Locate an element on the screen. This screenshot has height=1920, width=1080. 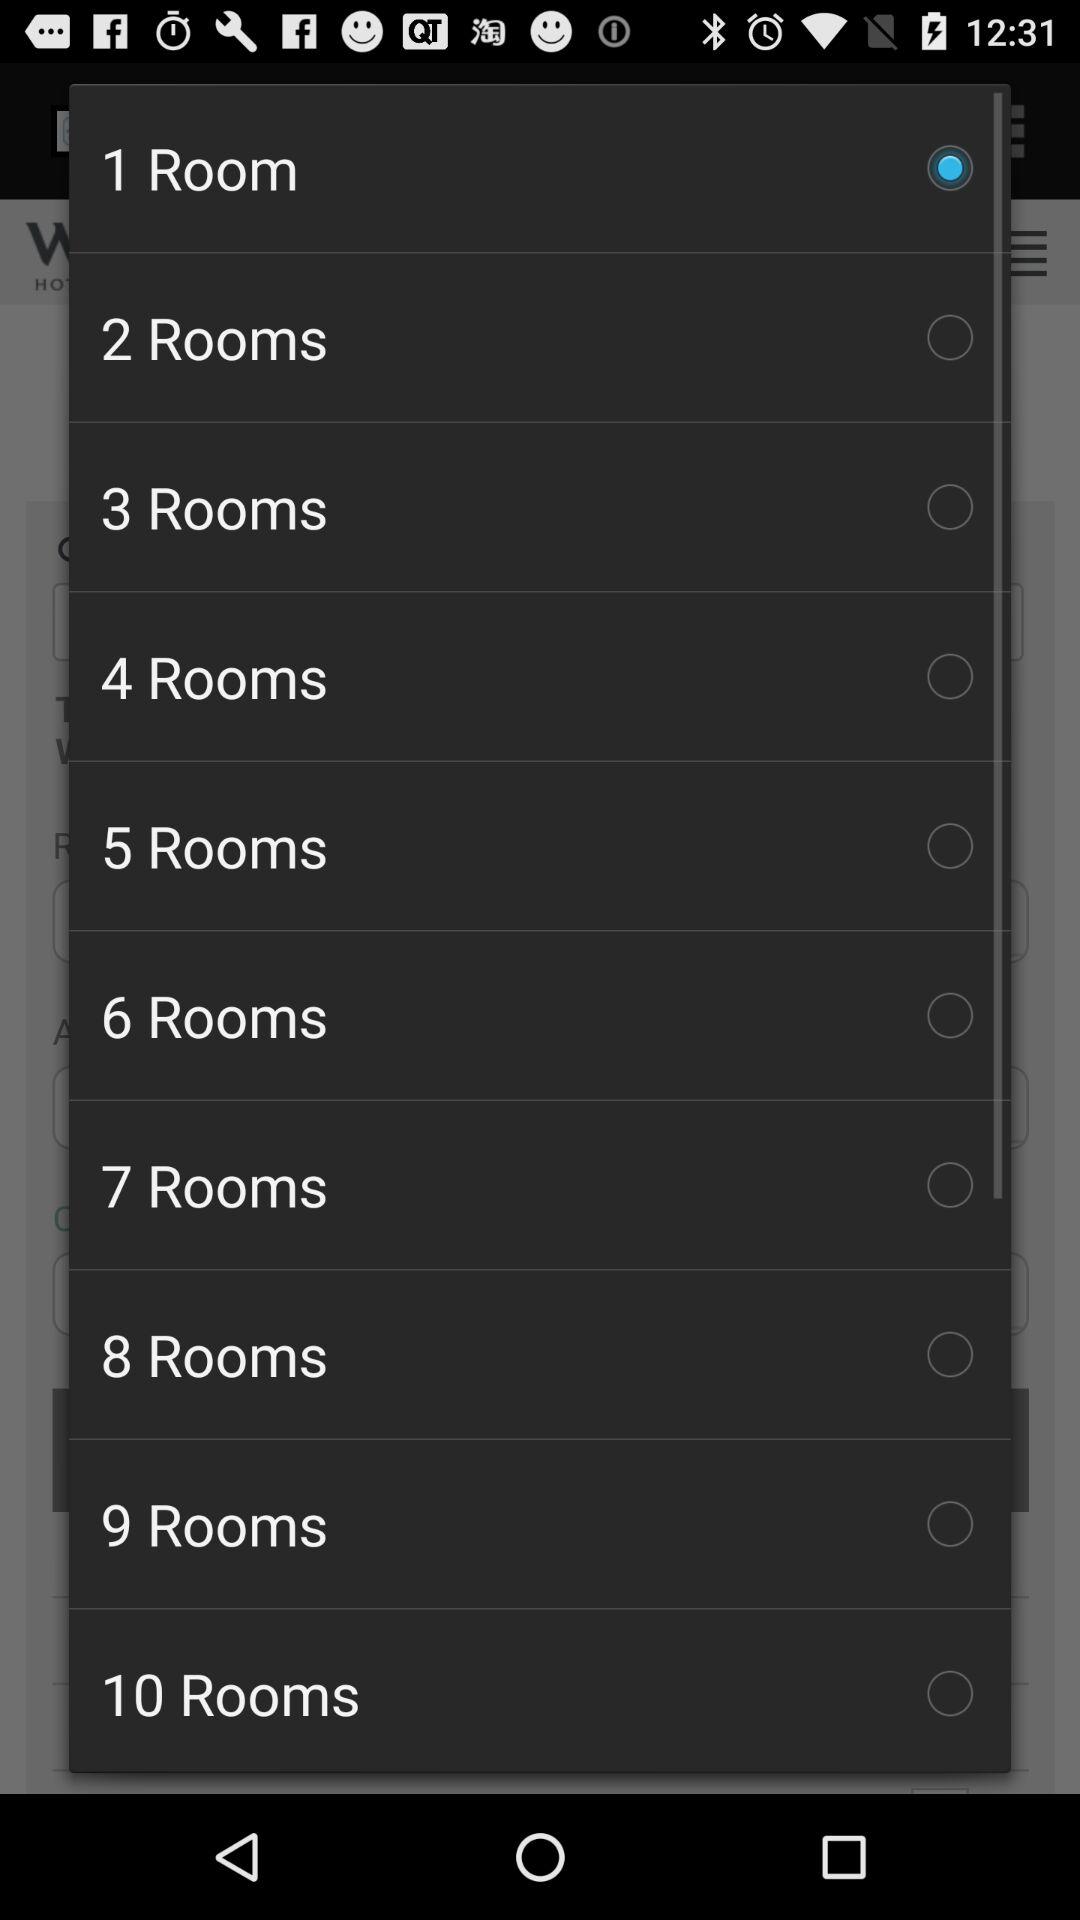
swipe to the 7 rooms item is located at coordinates (540, 1184).